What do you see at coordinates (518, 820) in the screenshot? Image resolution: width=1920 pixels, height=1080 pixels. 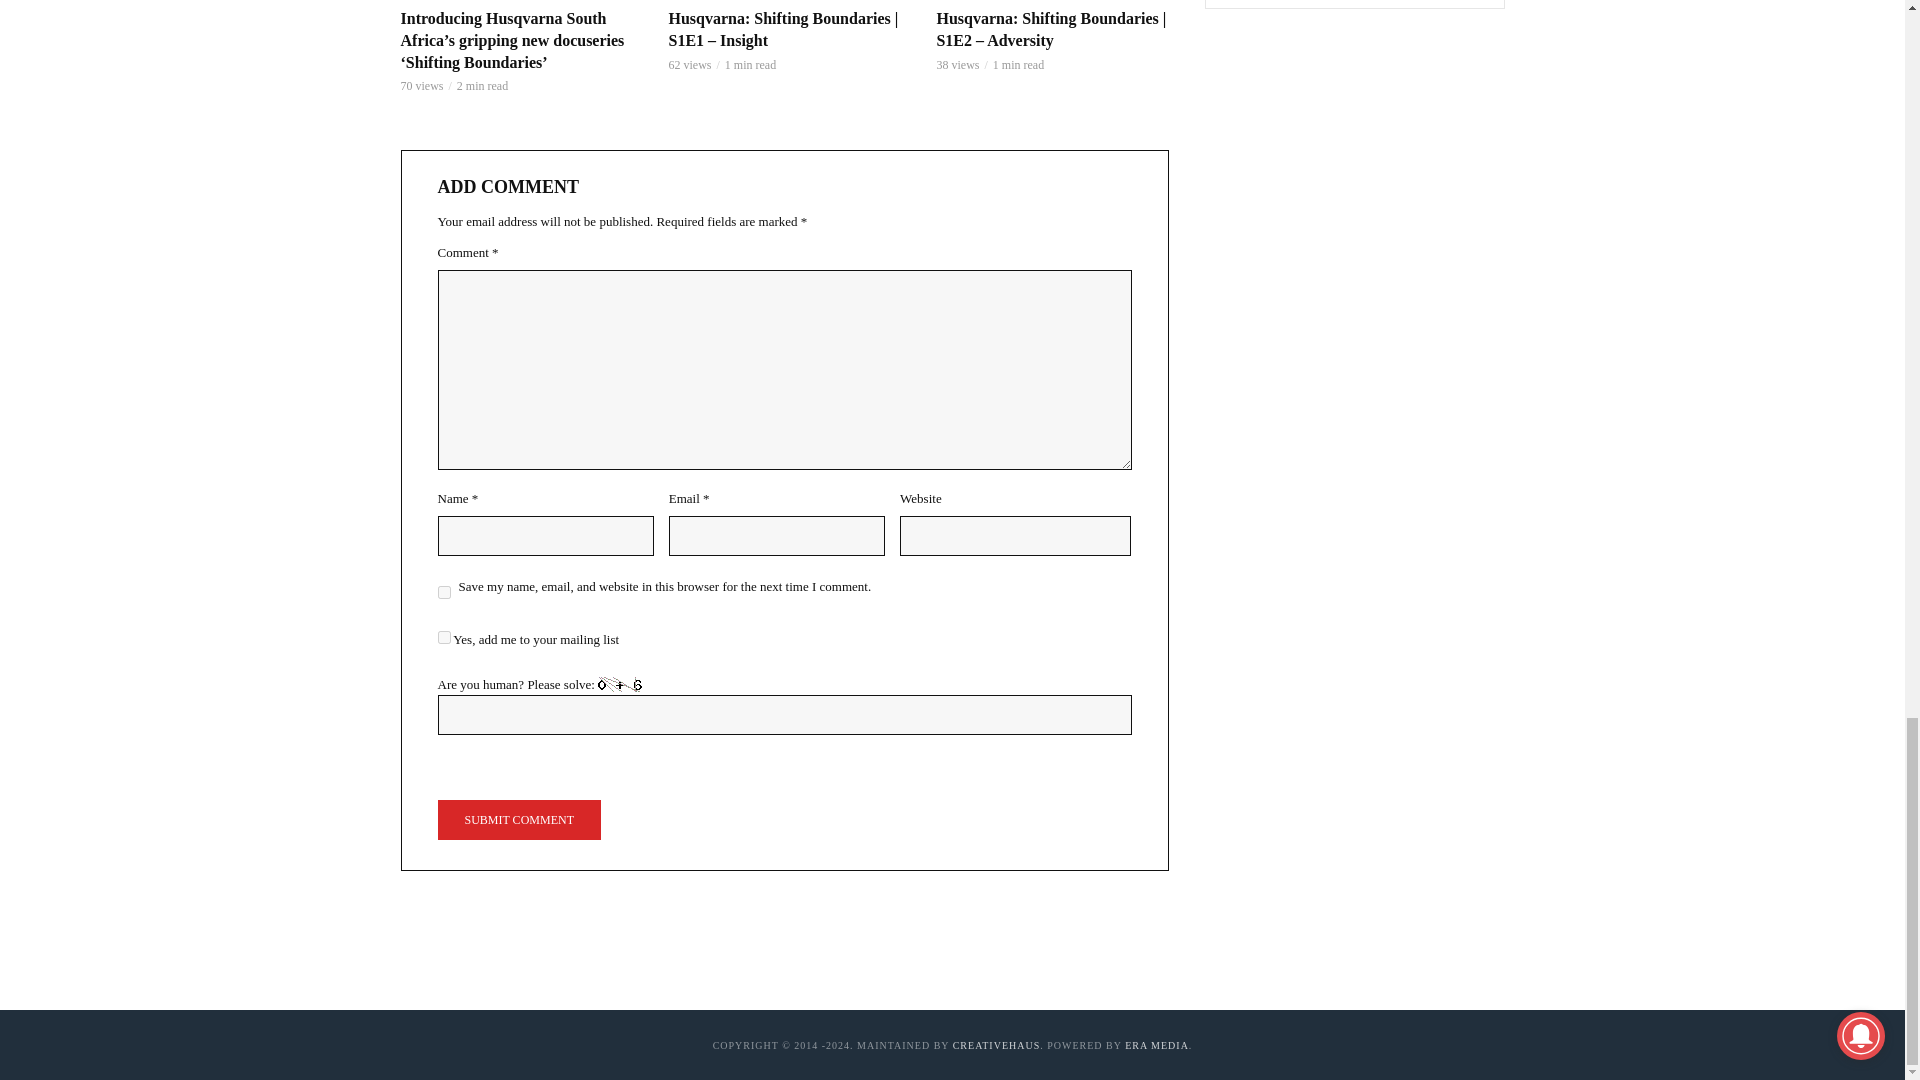 I see `Submit Comment` at bounding box center [518, 820].